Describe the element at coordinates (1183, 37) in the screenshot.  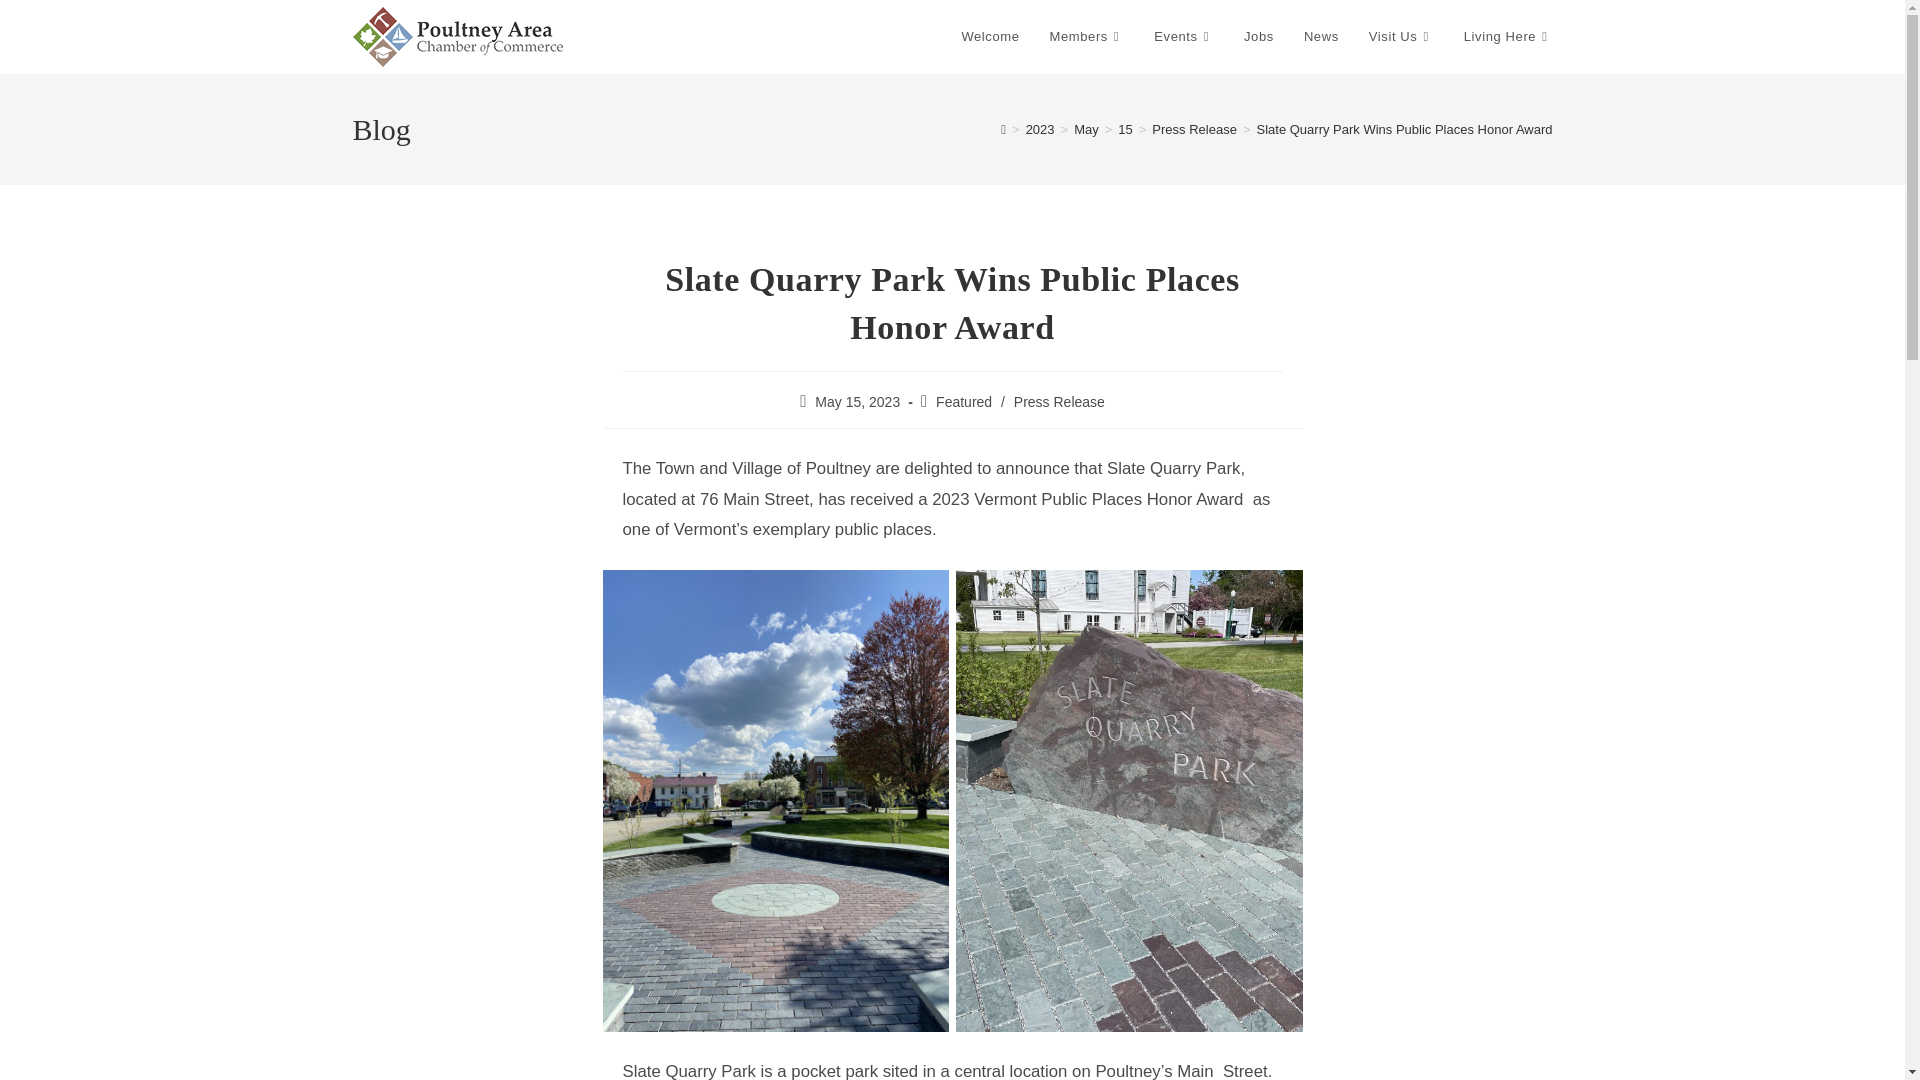
I see `Events` at that location.